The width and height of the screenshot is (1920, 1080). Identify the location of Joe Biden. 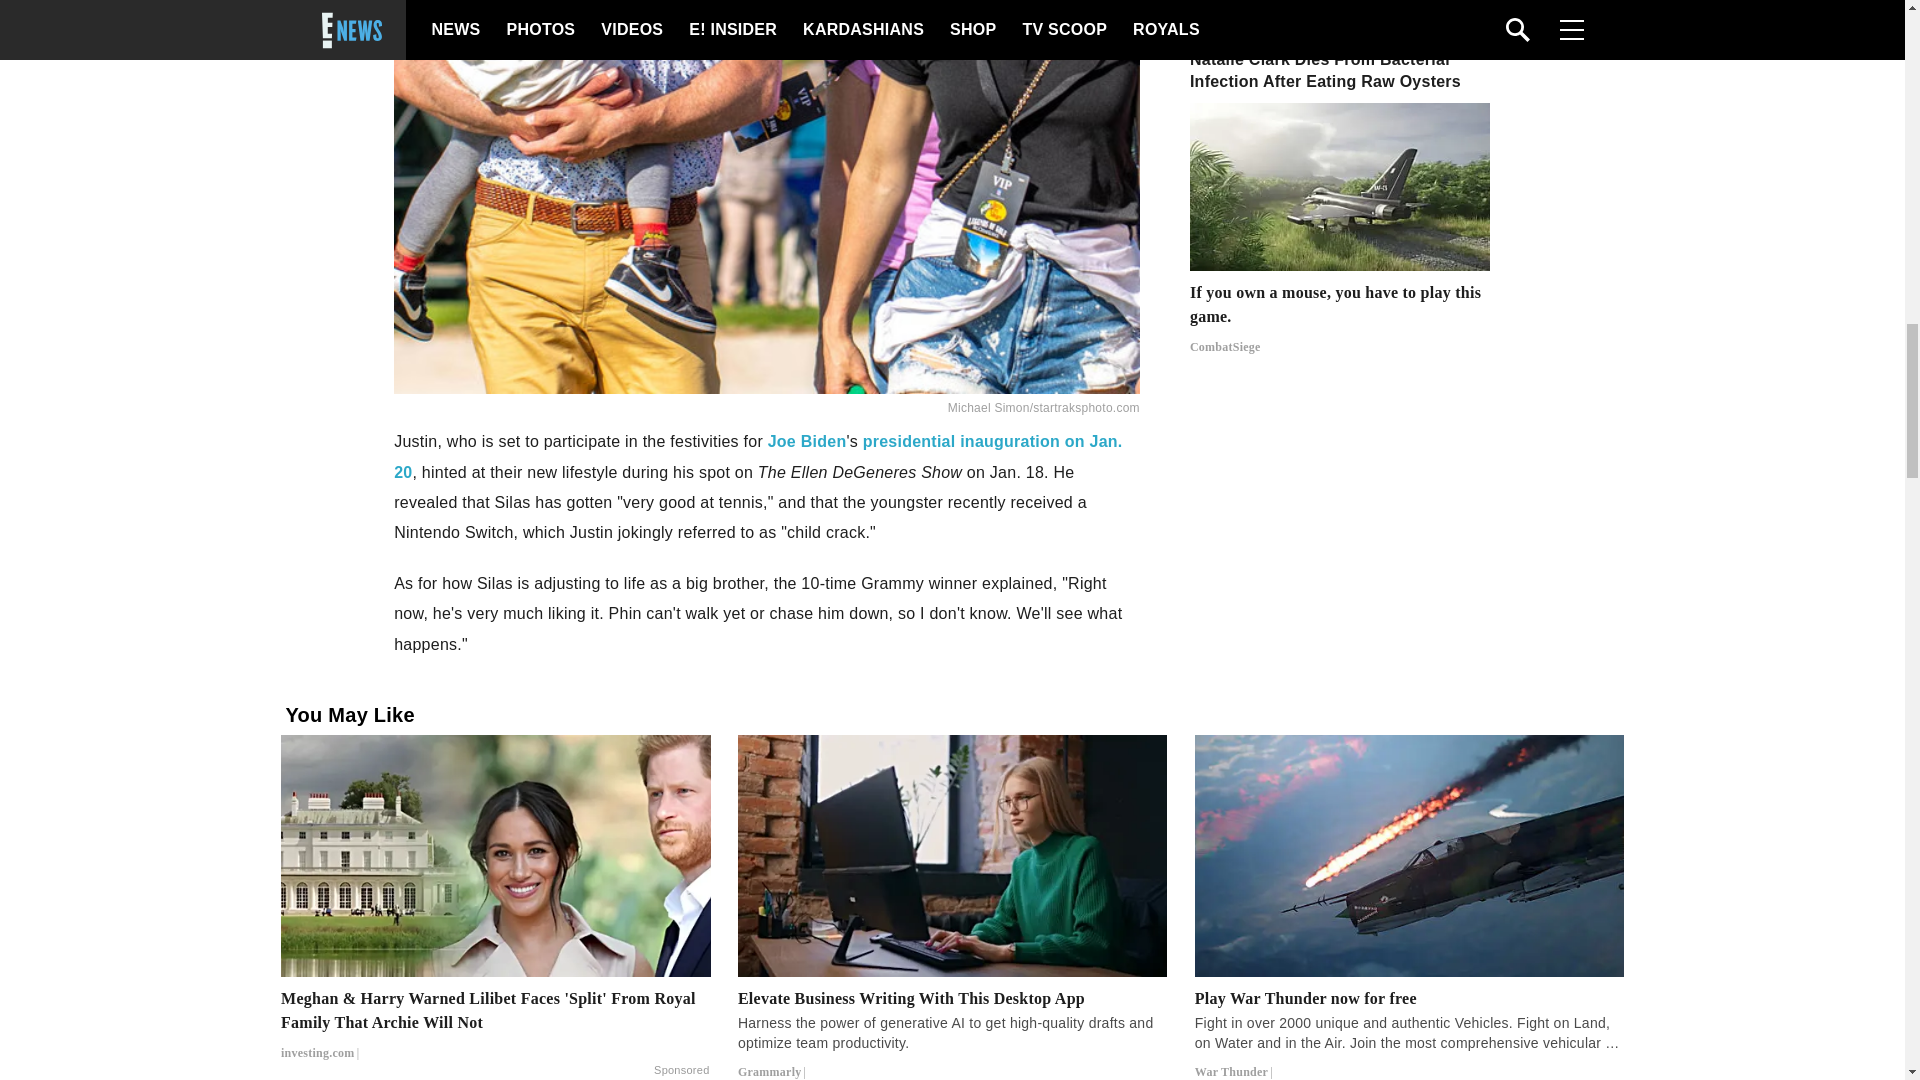
(807, 442).